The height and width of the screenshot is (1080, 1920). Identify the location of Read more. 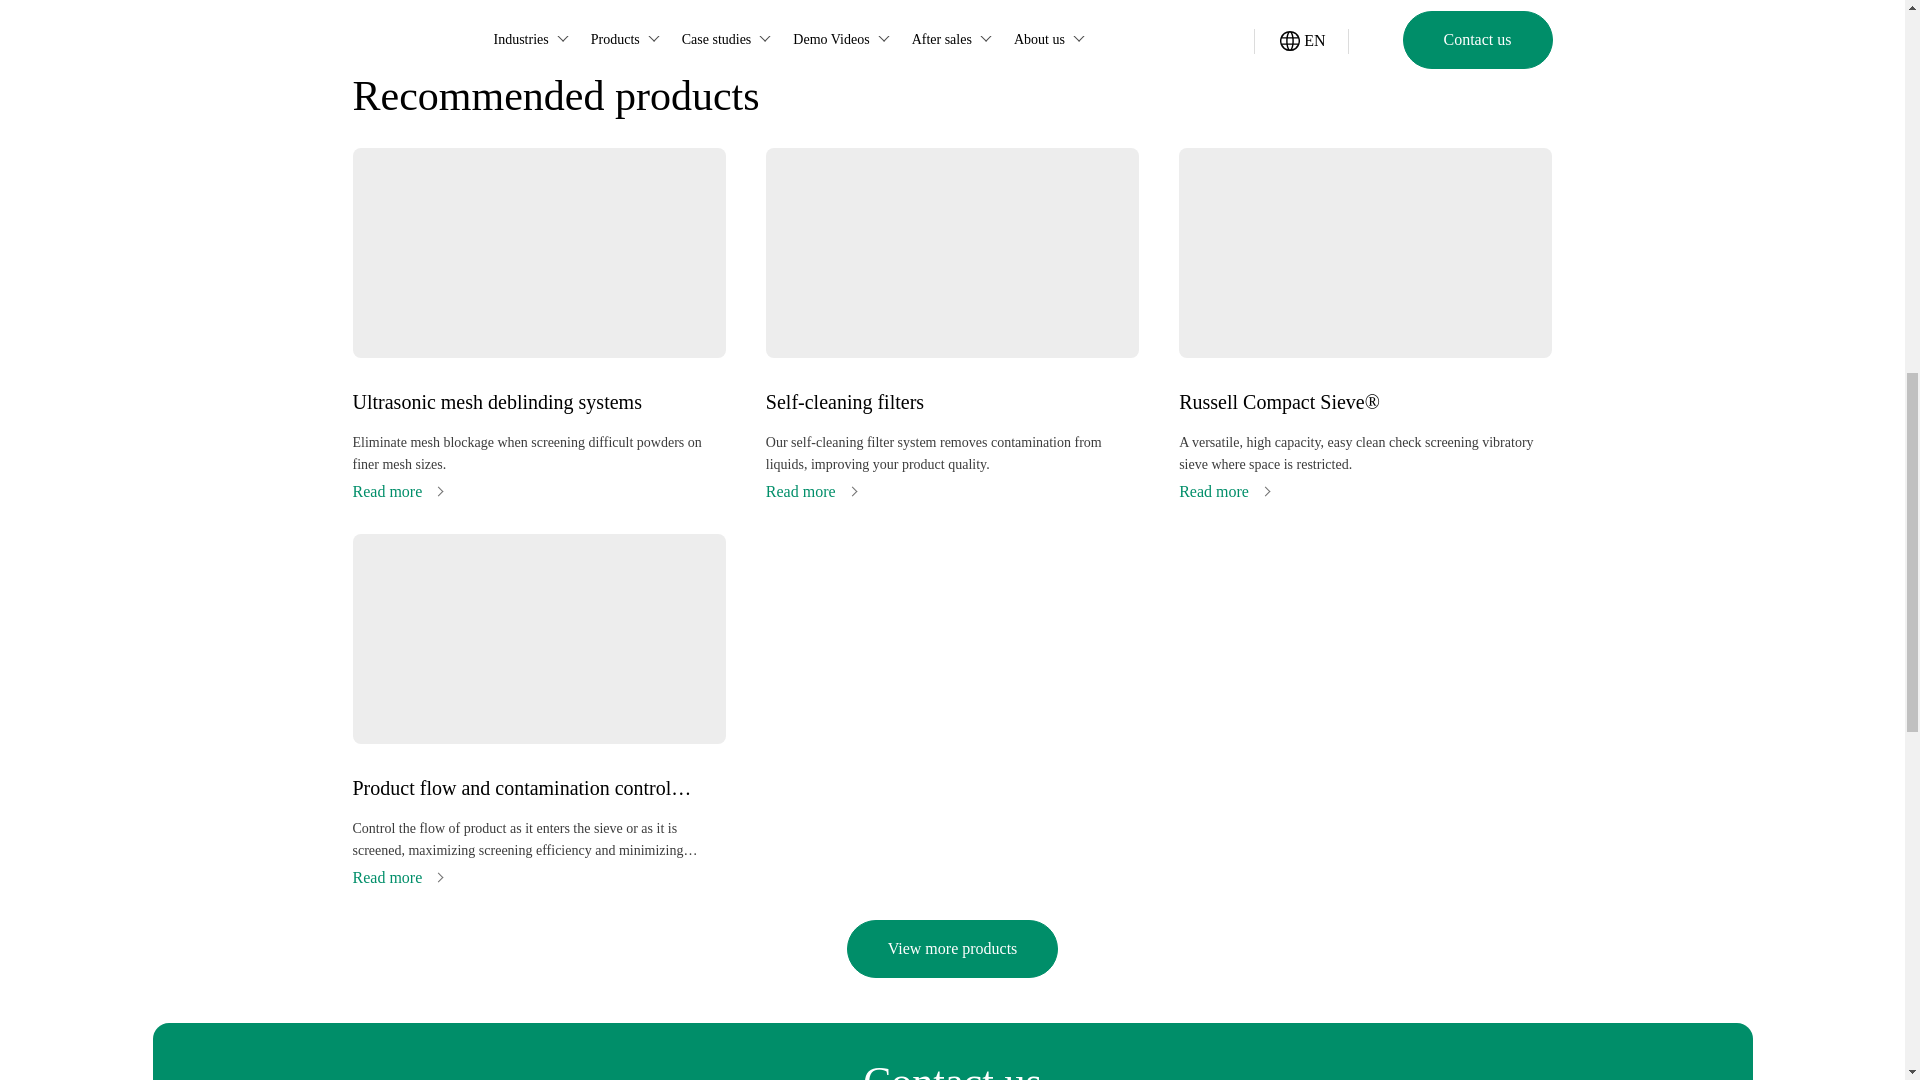
(396, 877).